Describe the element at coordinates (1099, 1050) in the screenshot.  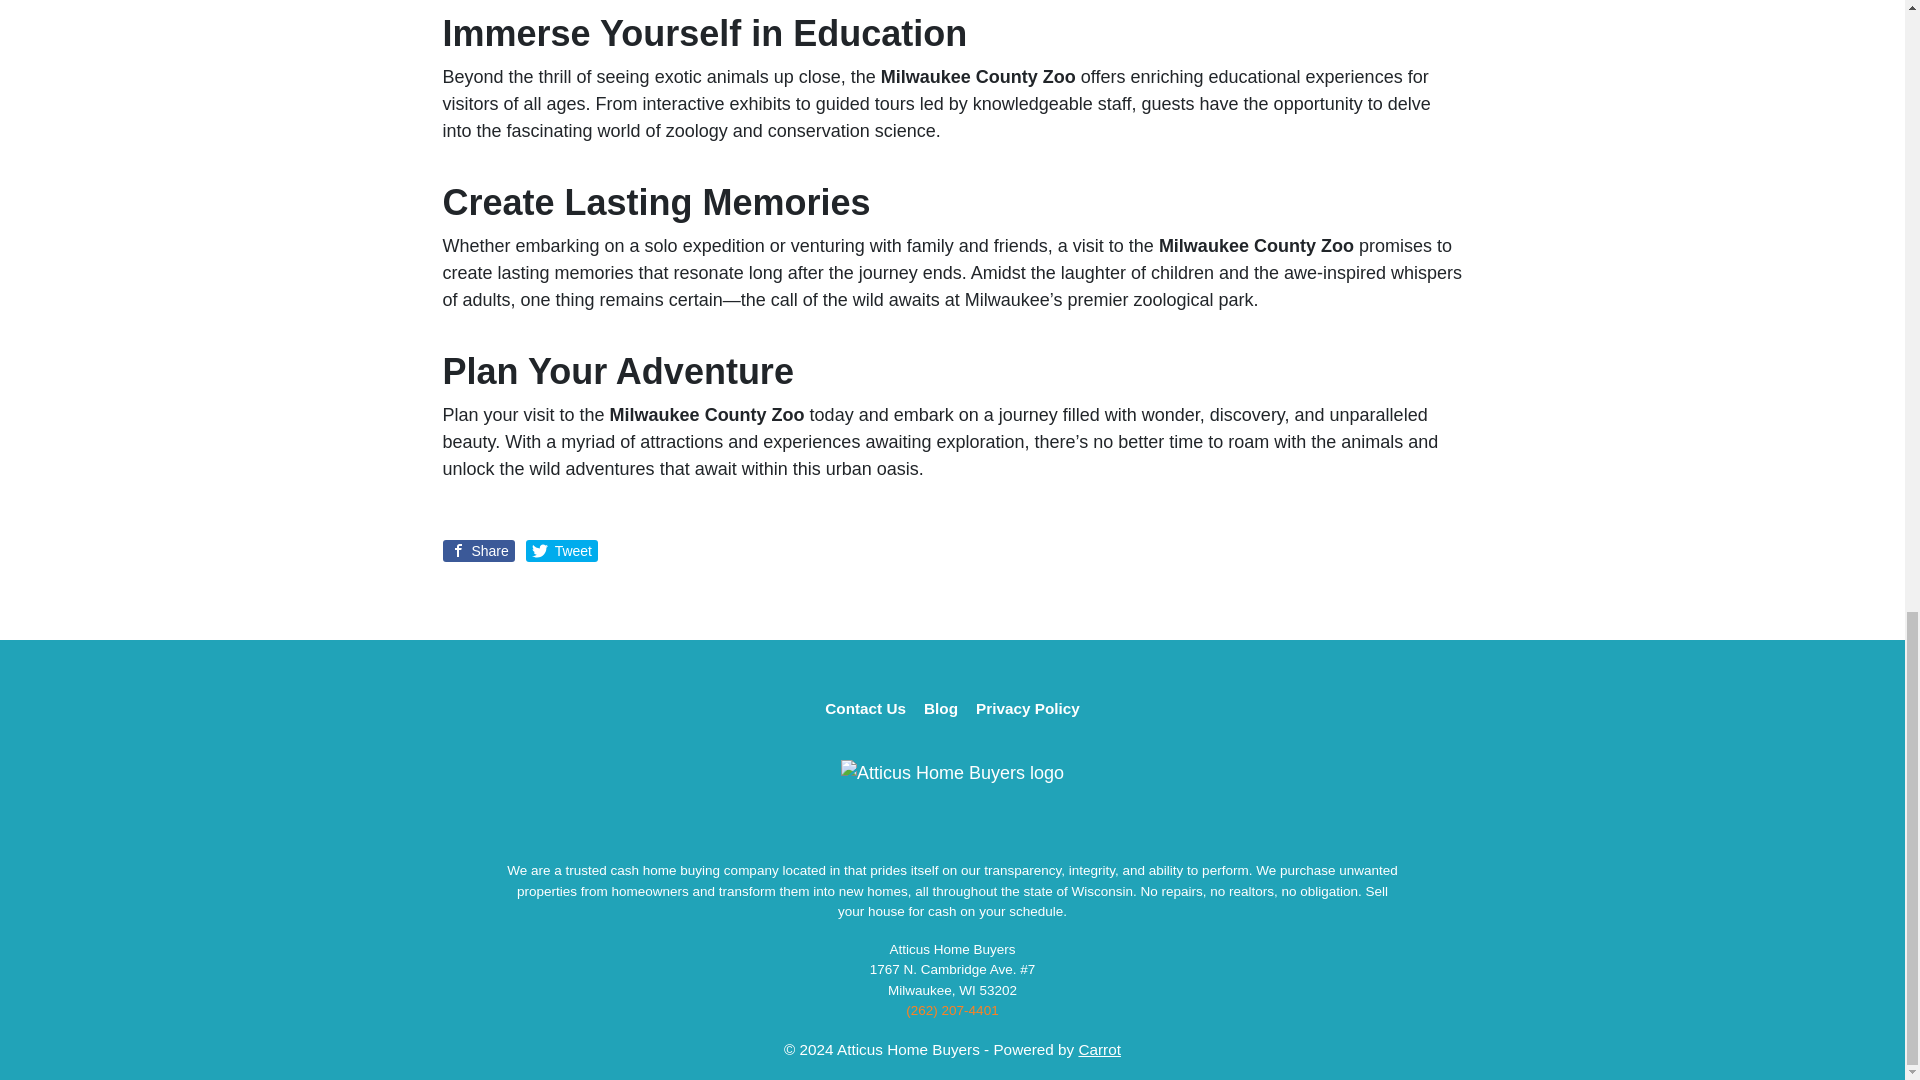
I see `Carrot` at that location.